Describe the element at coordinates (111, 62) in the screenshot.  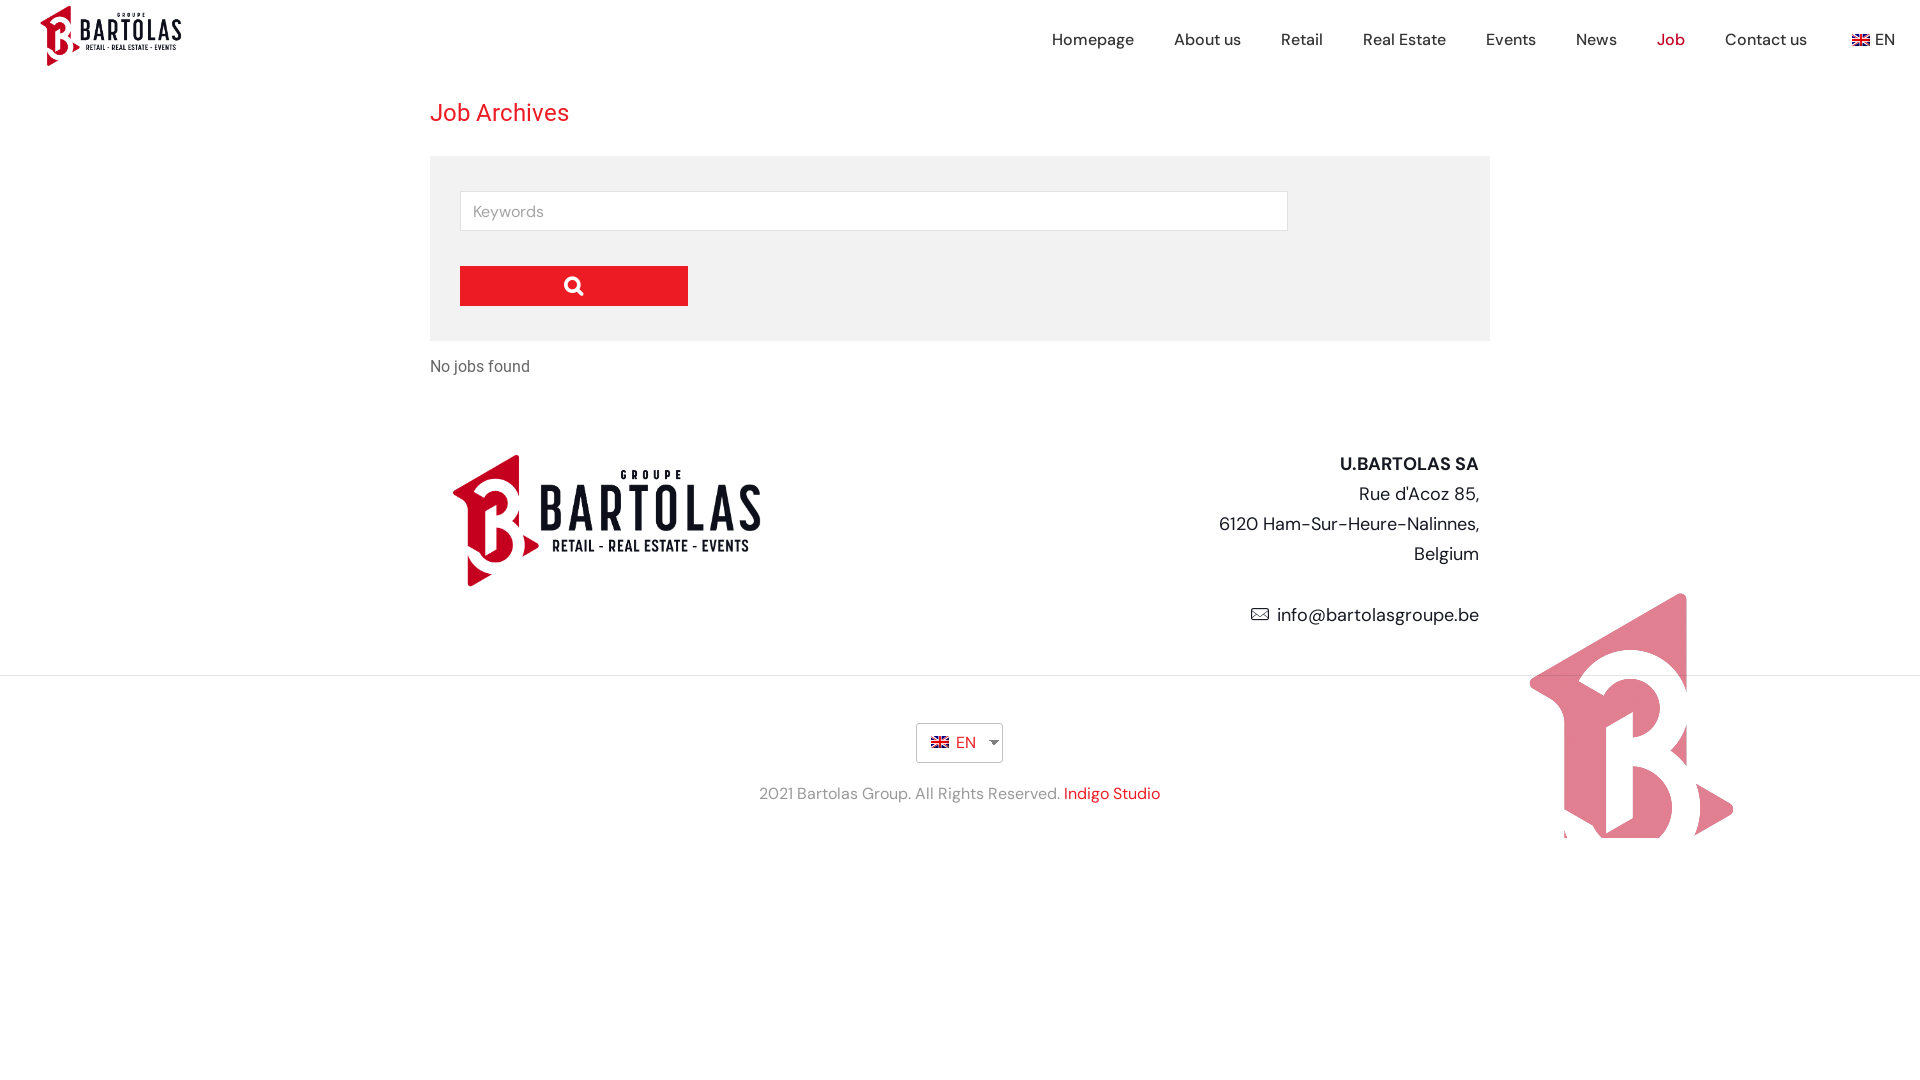
I see `Groupe Bartolas` at that location.